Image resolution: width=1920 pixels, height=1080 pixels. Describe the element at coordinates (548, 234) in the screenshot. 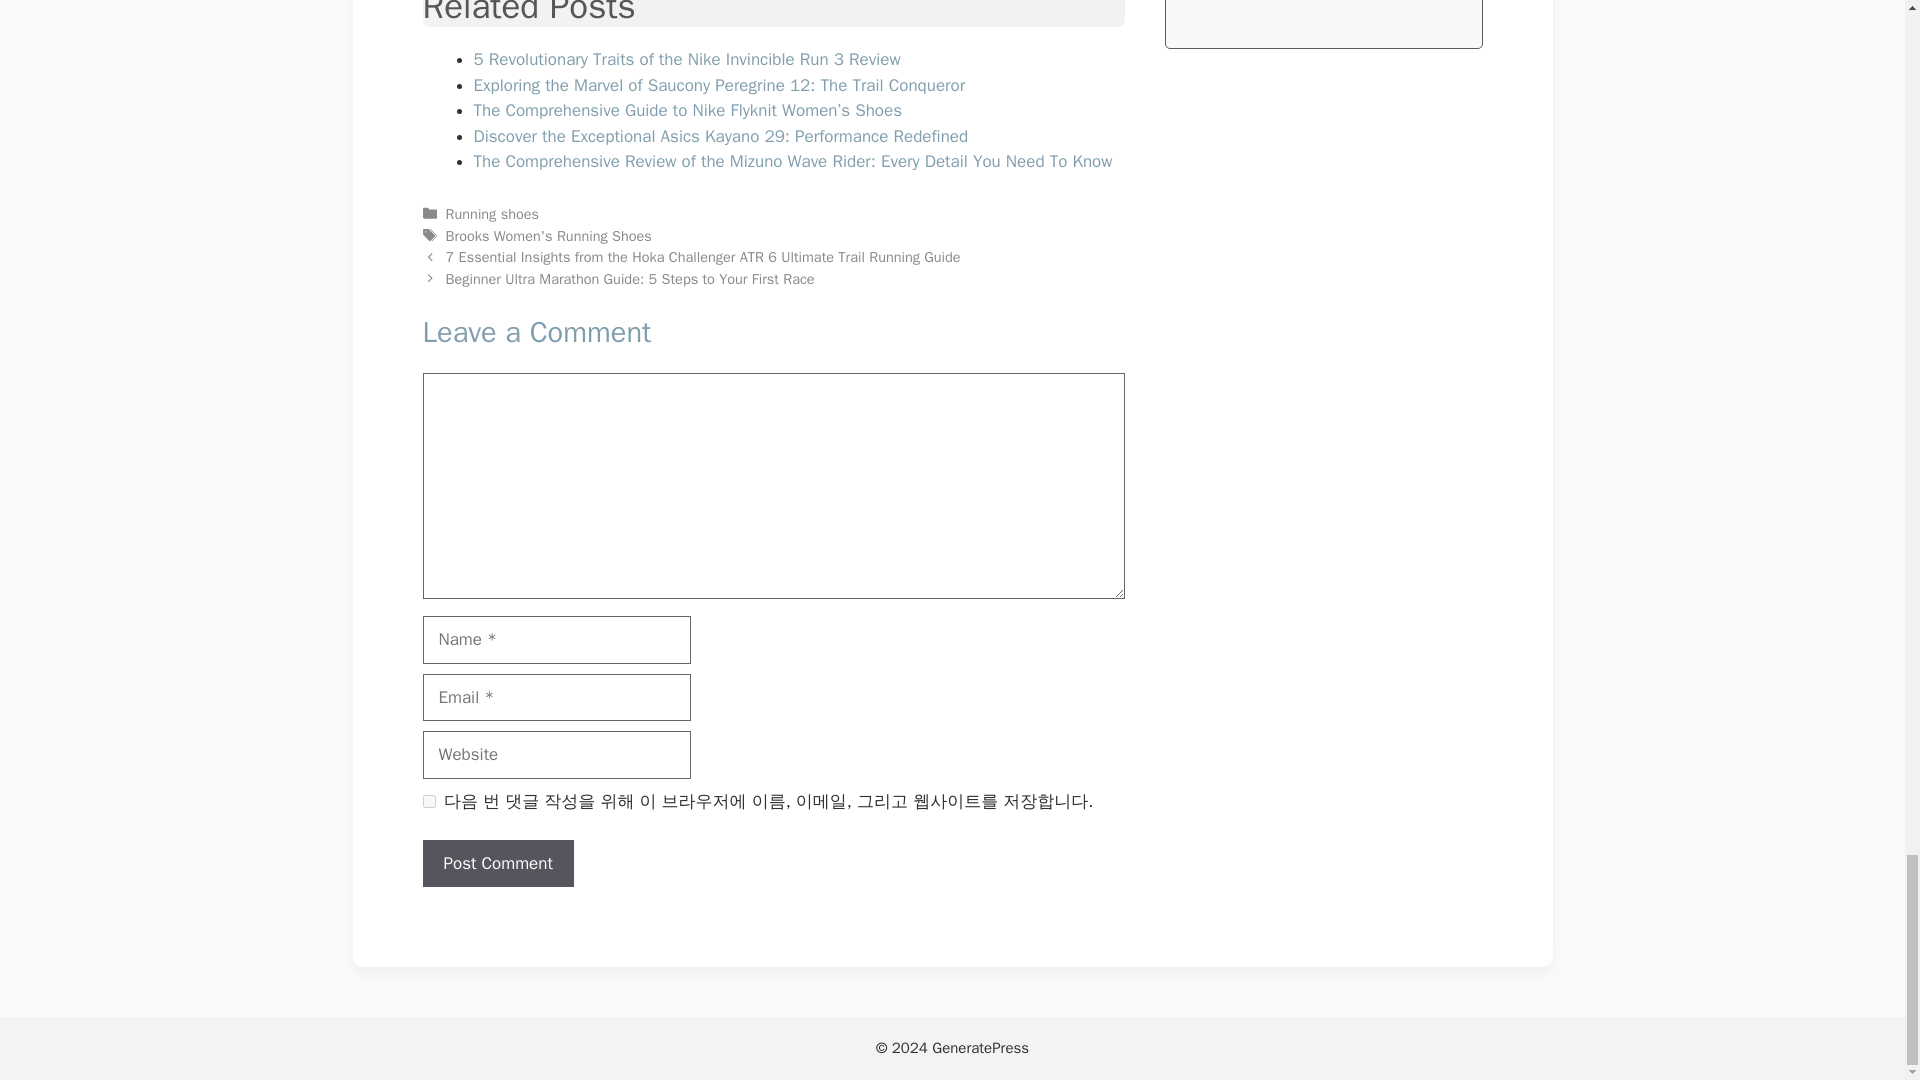

I see `Brooks Women's Running Shoes` at that location.